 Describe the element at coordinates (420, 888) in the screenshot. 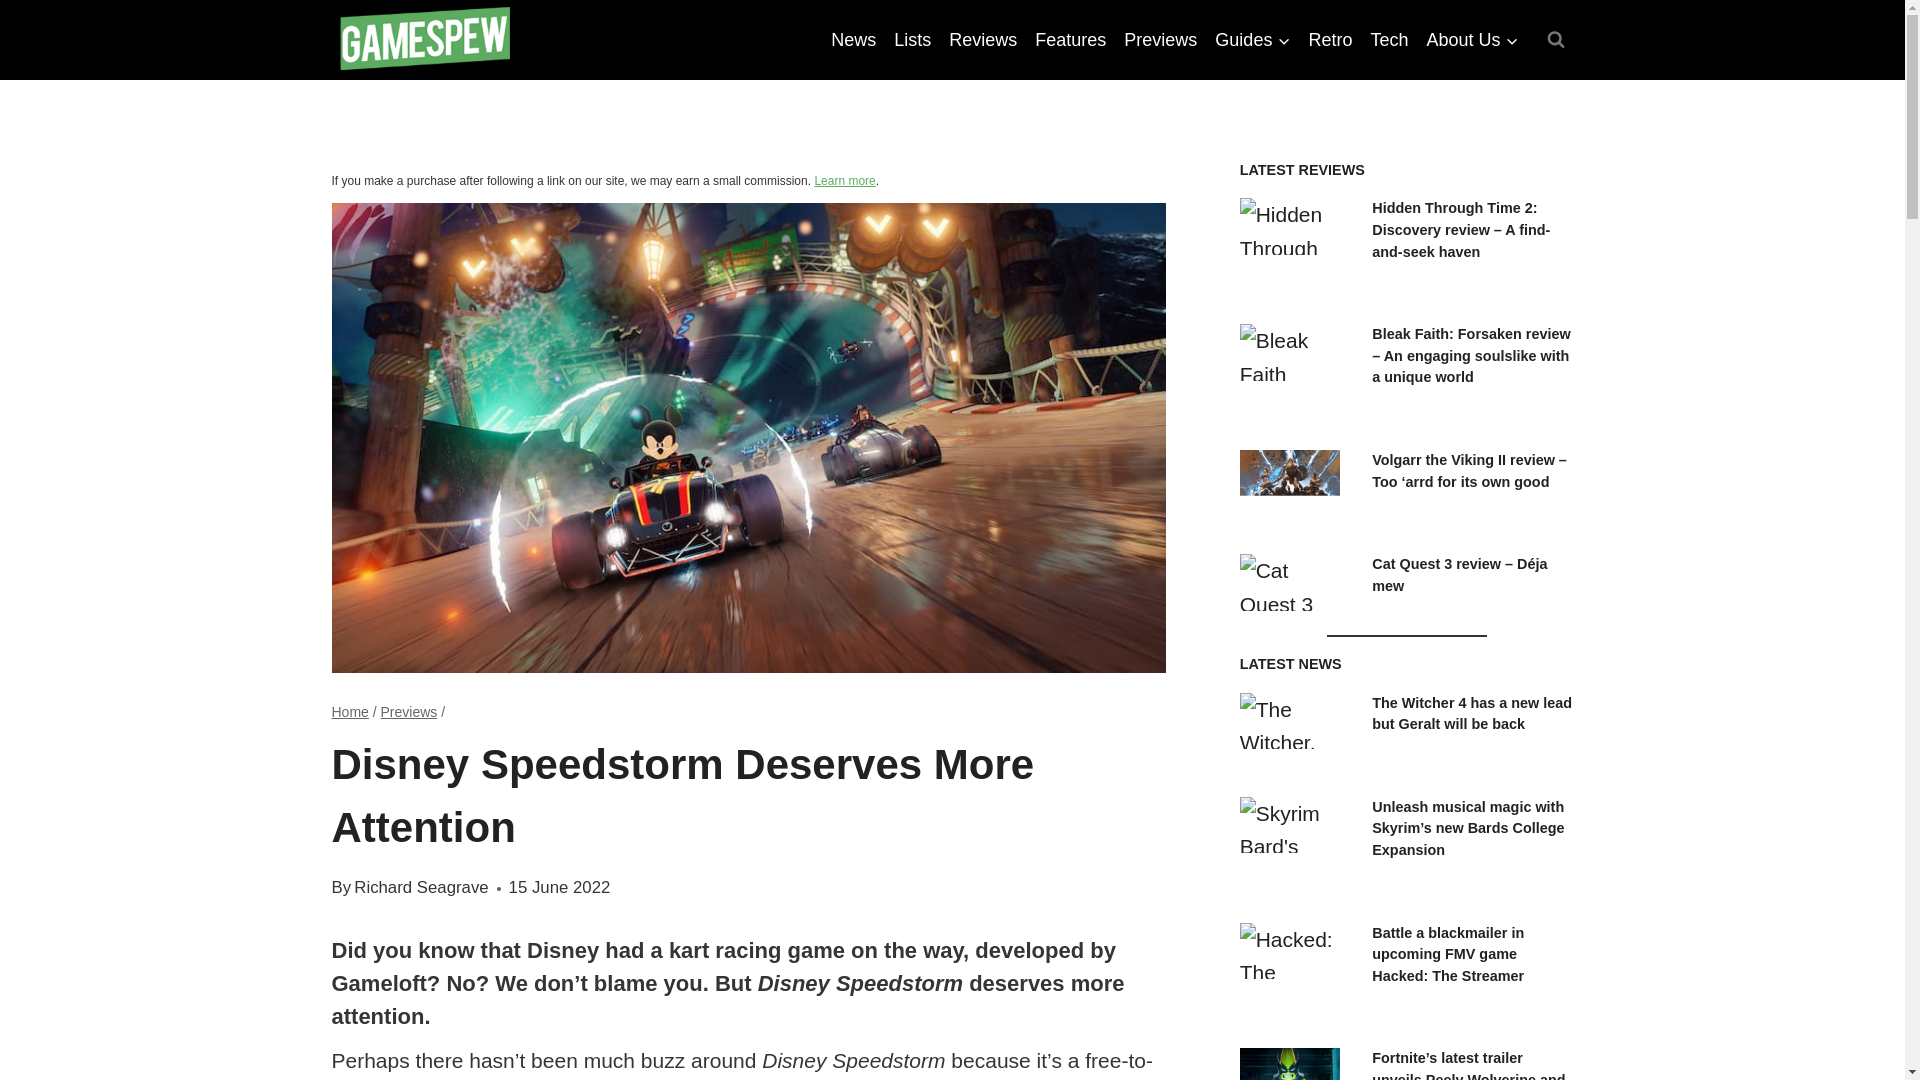

I see `Richard Seagrave` at that location.